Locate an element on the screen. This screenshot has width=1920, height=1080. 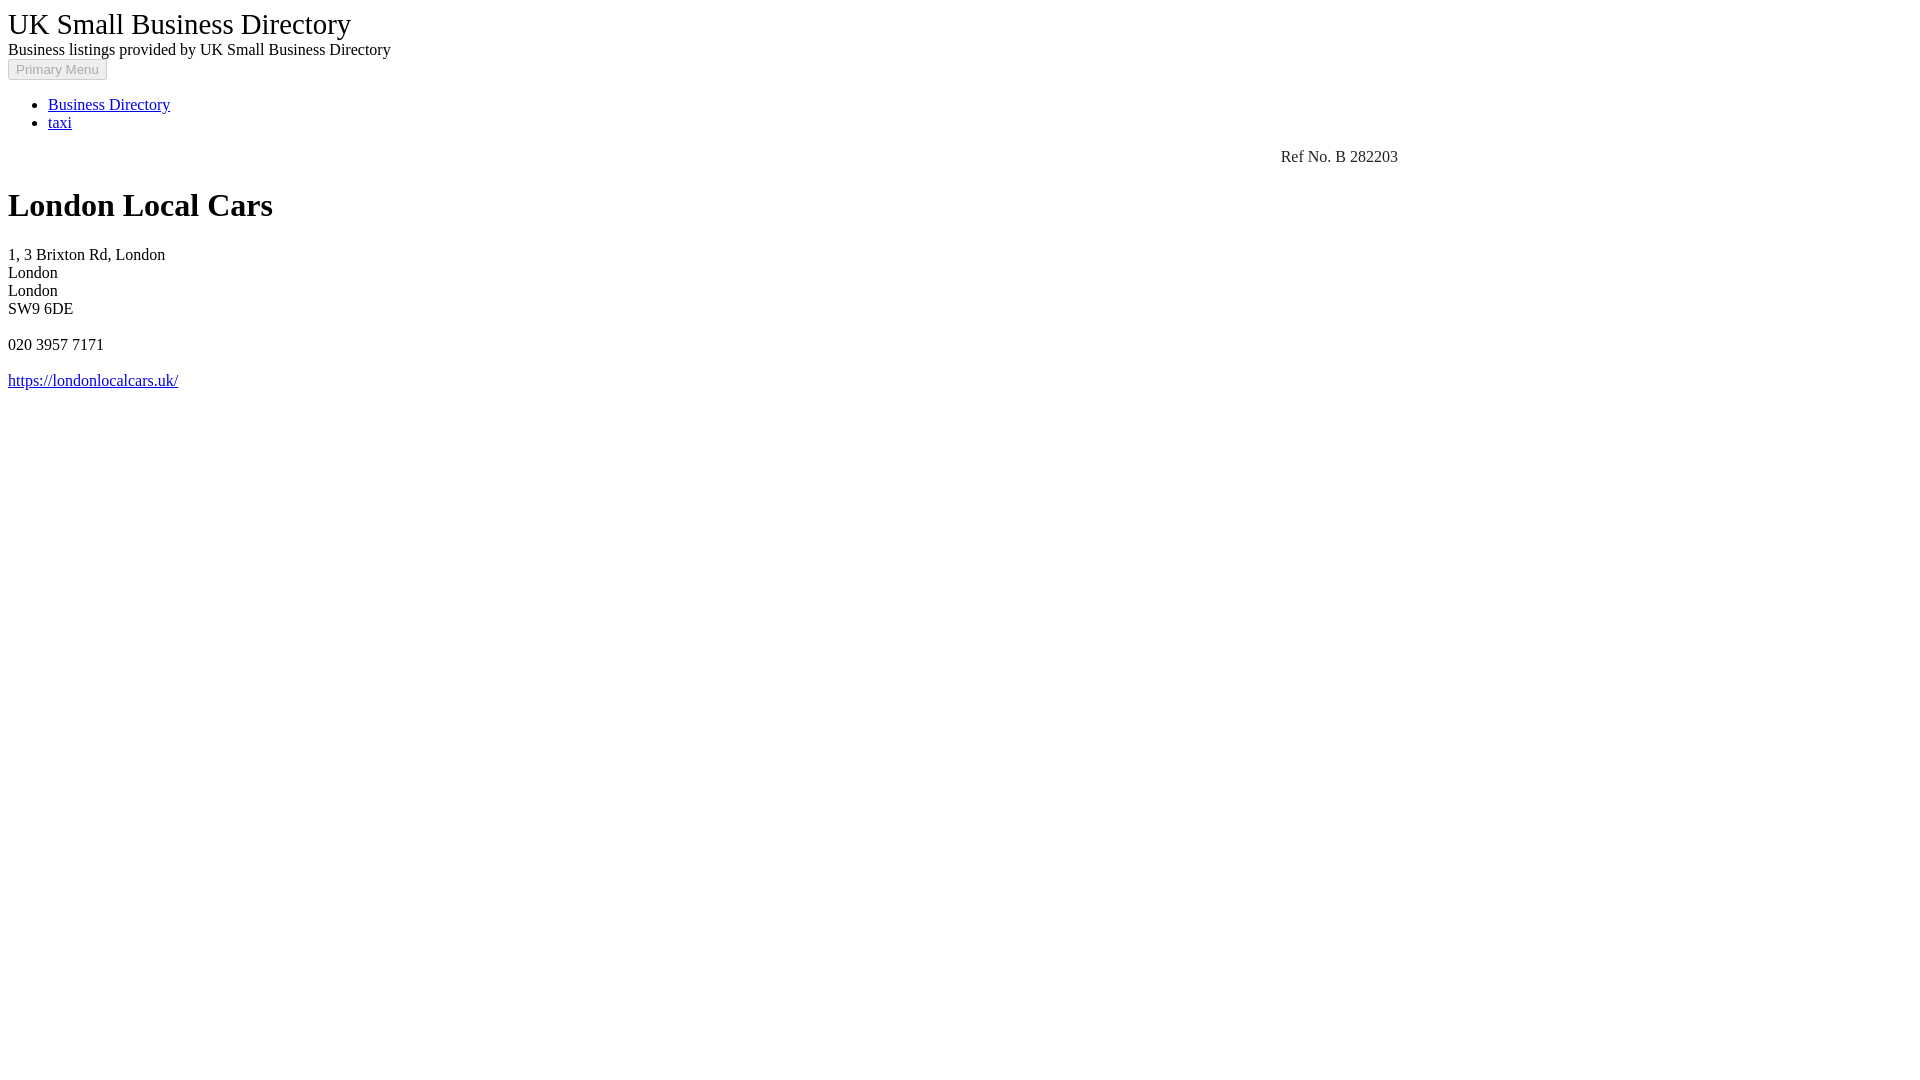
Primary Menu is located at coordinates (57, 69).